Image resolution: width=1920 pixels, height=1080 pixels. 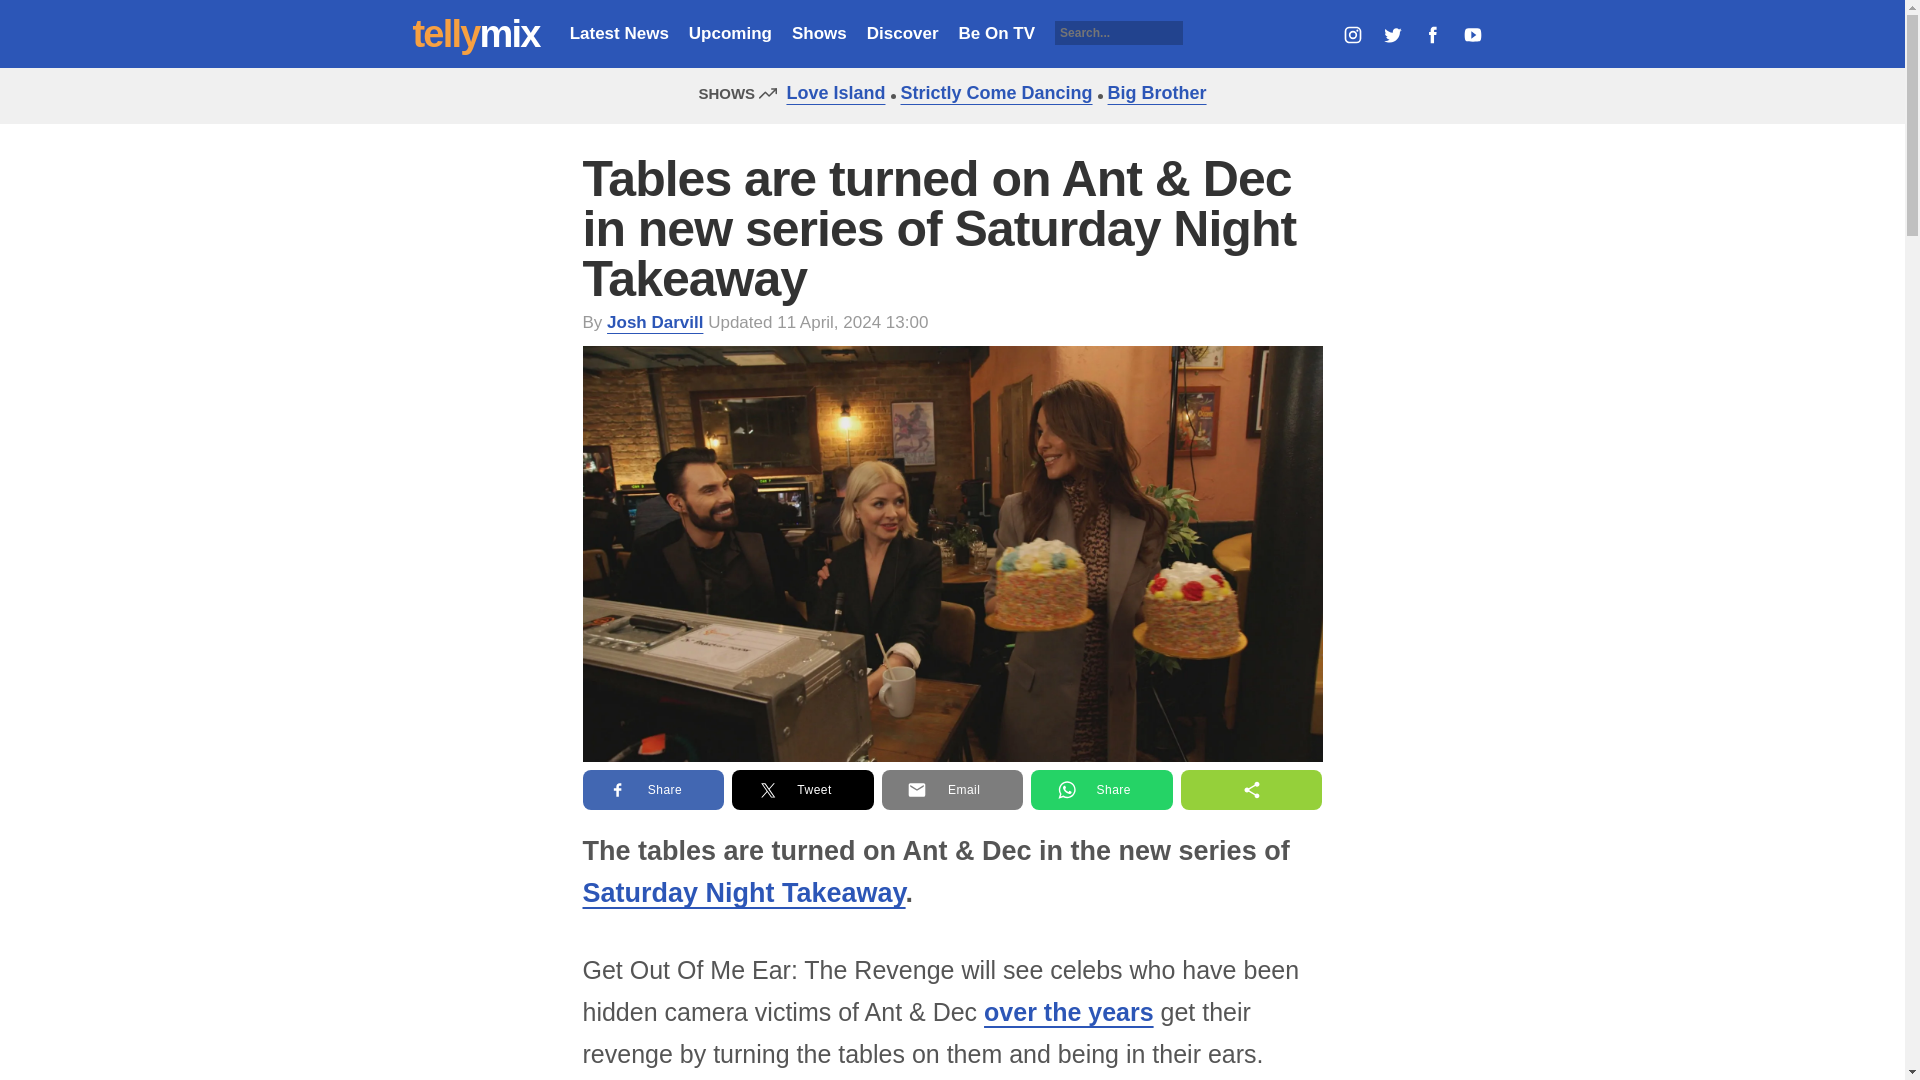 What do you see at coordinates (730, 33) in the screenshot?
I see `Upcoming` at bounding box center [730, 33].